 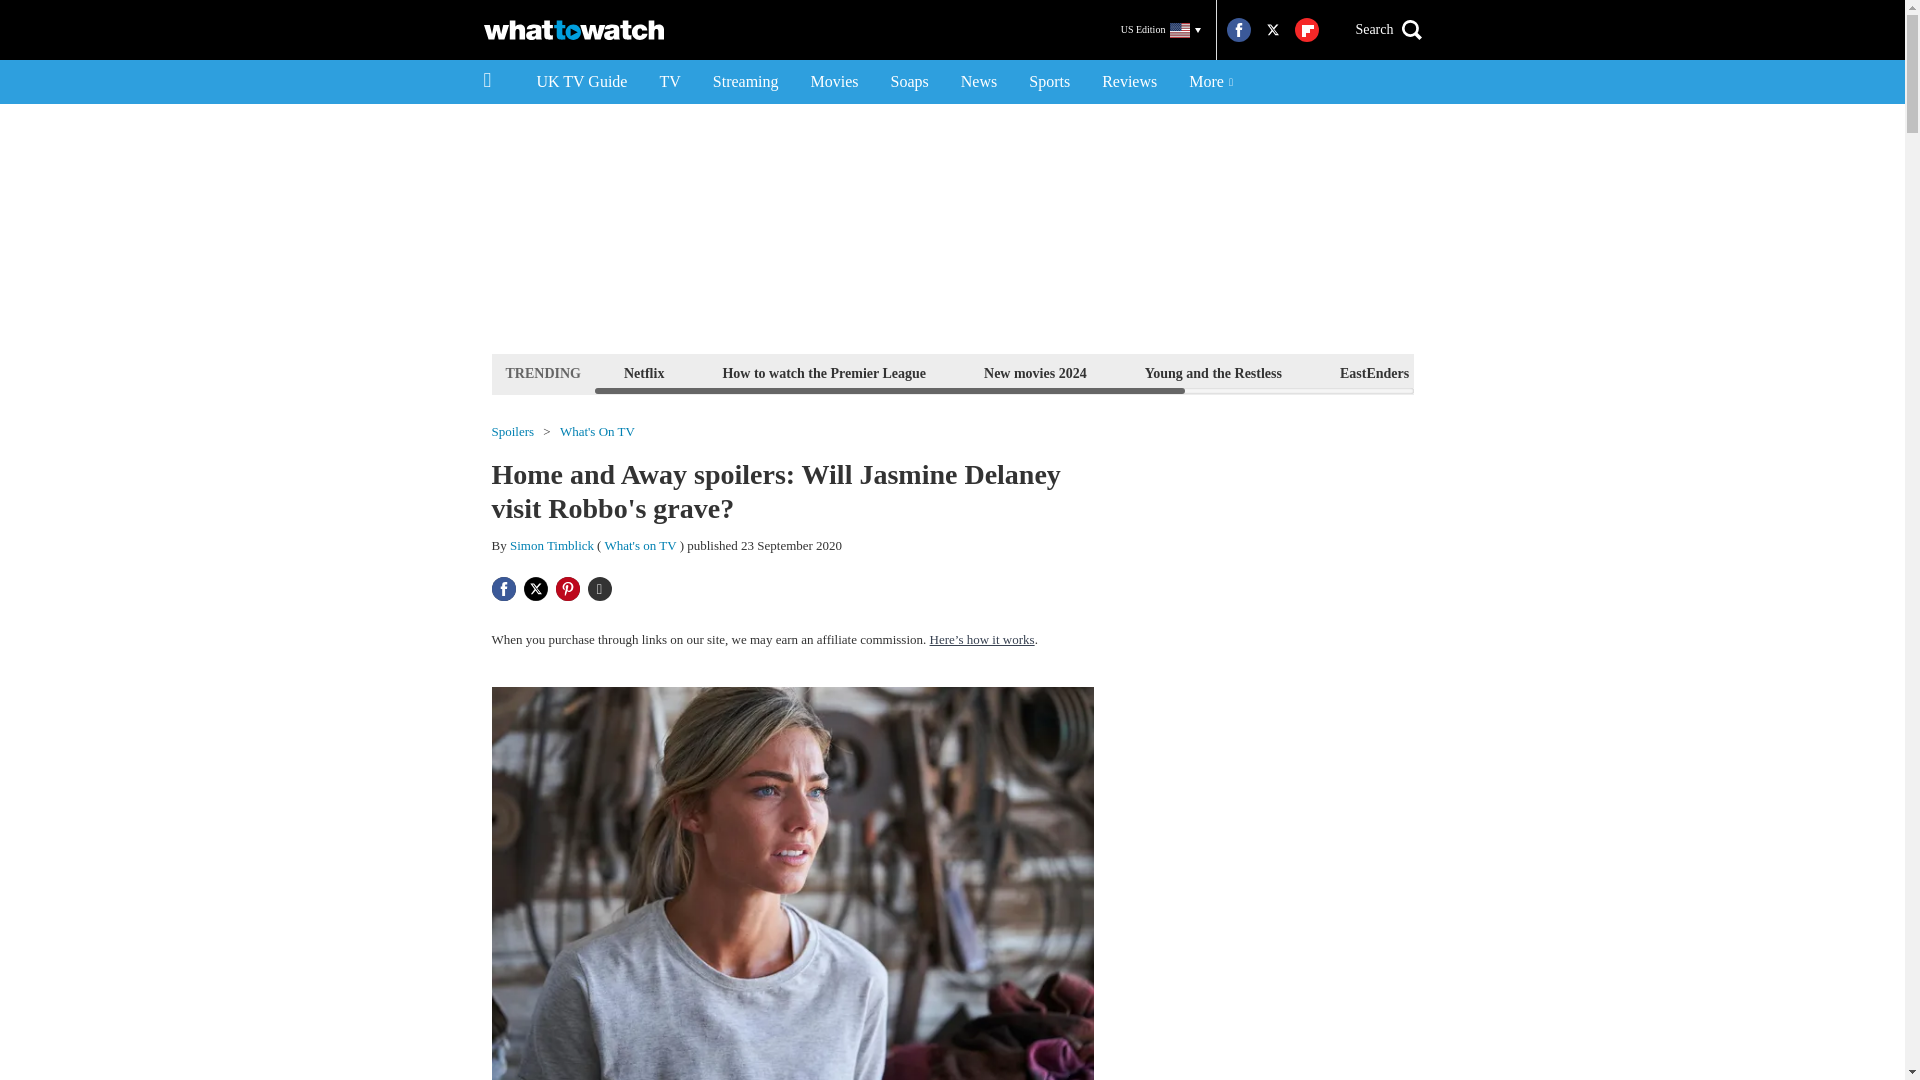 What do you see at coordinates (1050, 82) in the screenshot?
I see `Sports` at bounding box center [1050, 82].